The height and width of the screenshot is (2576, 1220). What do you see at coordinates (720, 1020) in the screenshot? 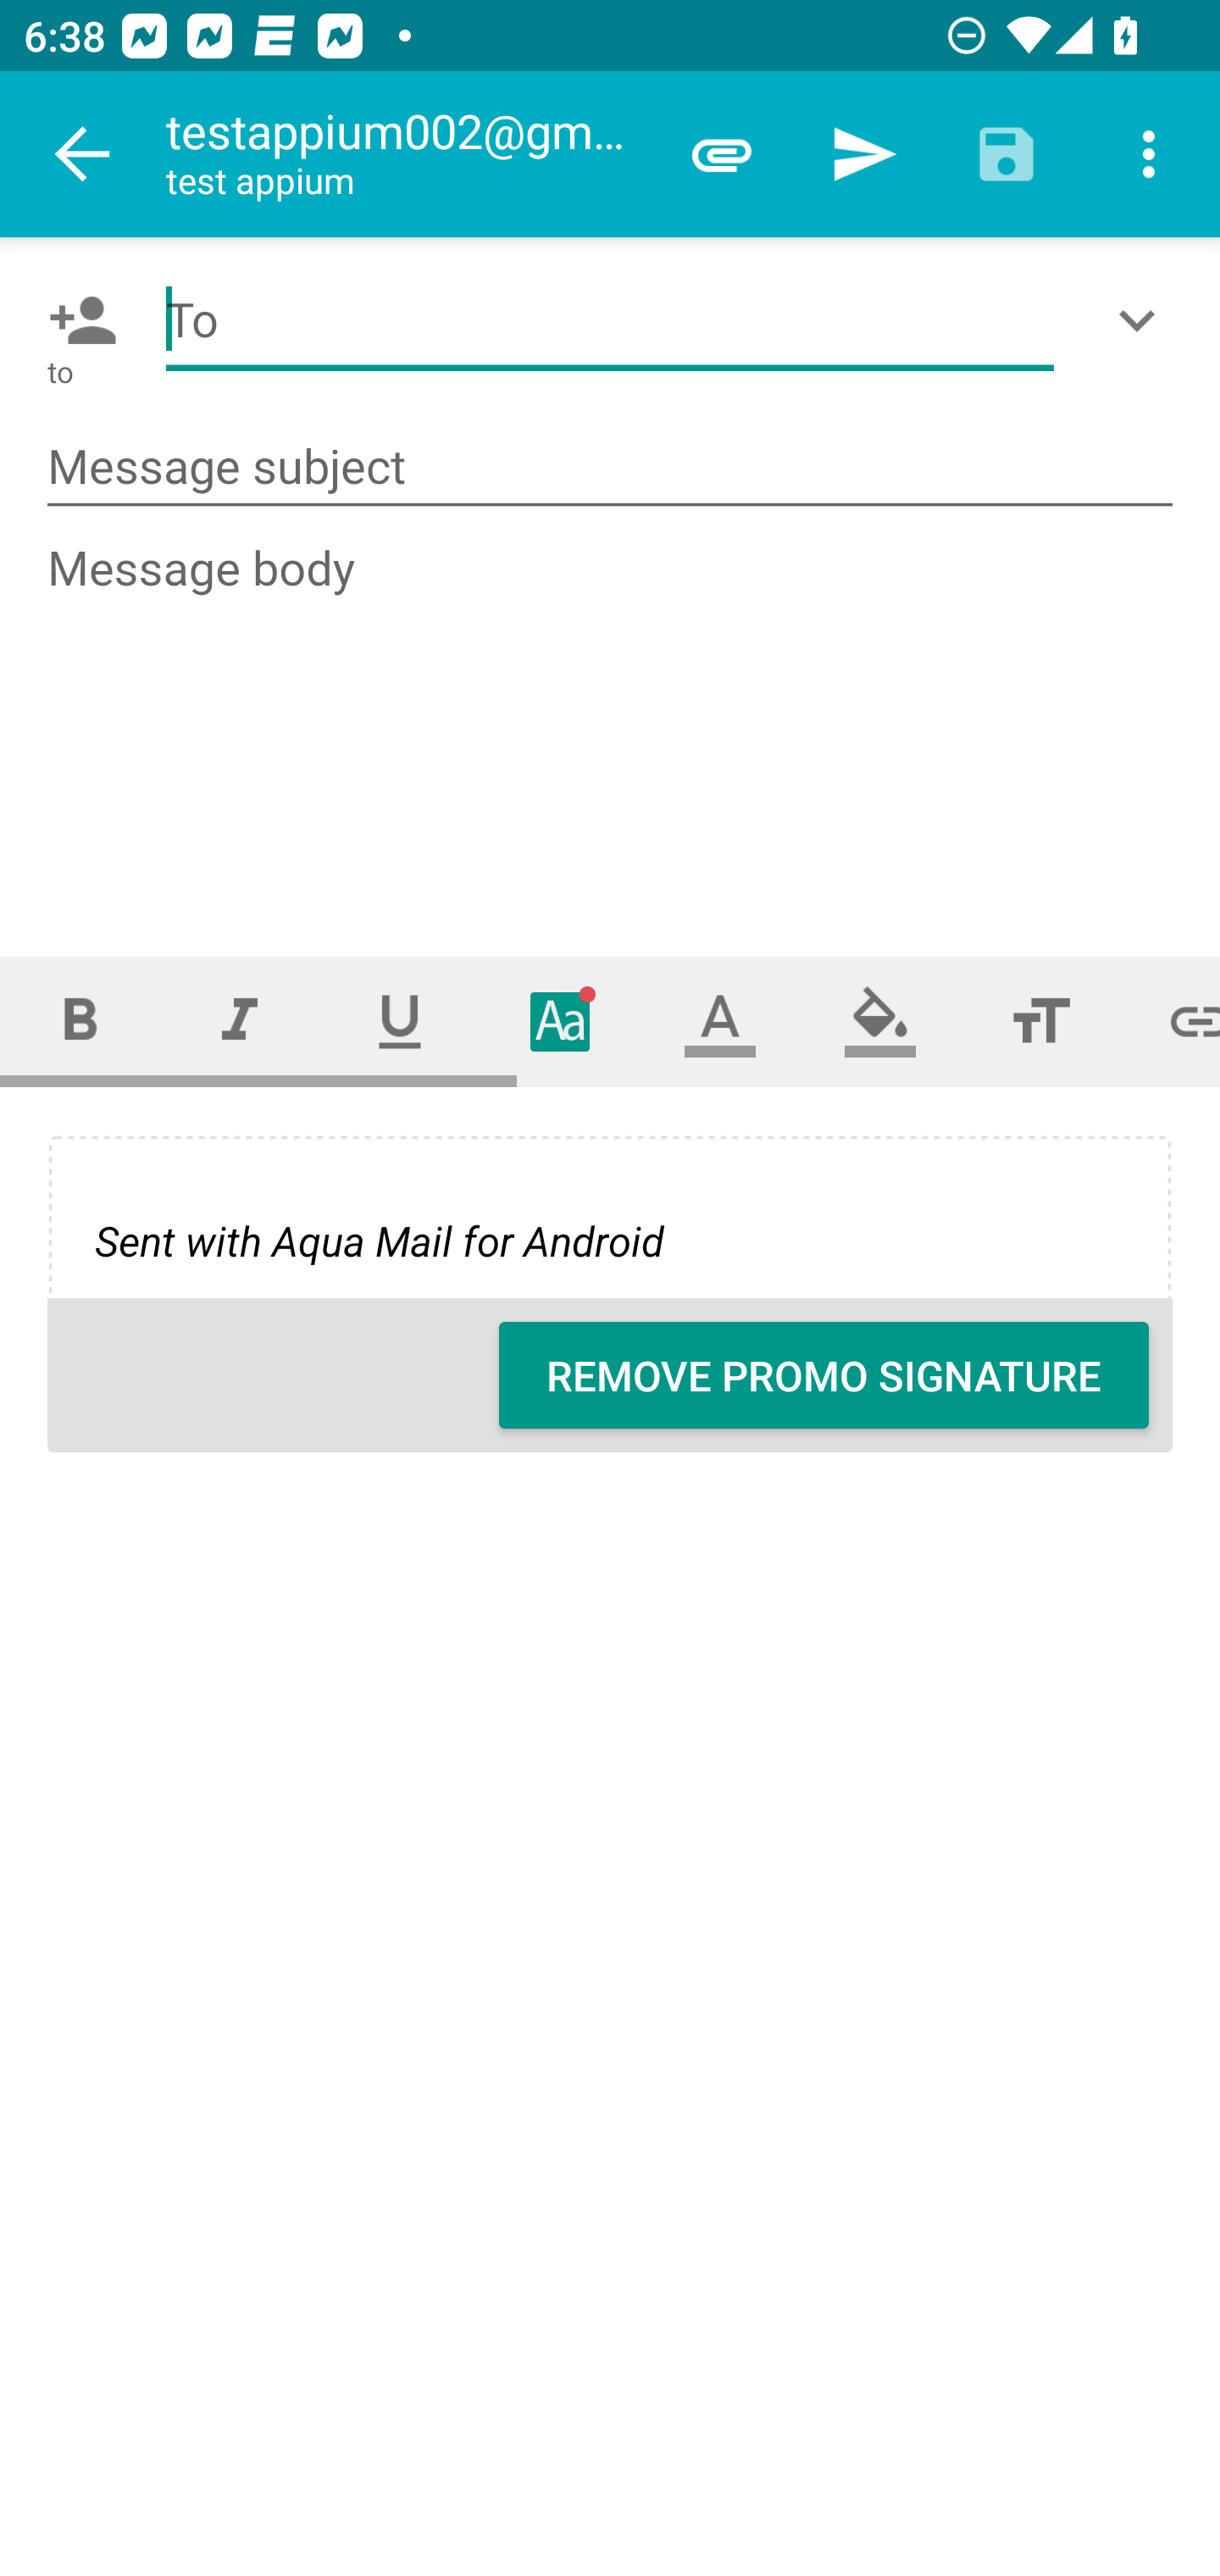
I see `Text color` at bounding box center [720, 1020].